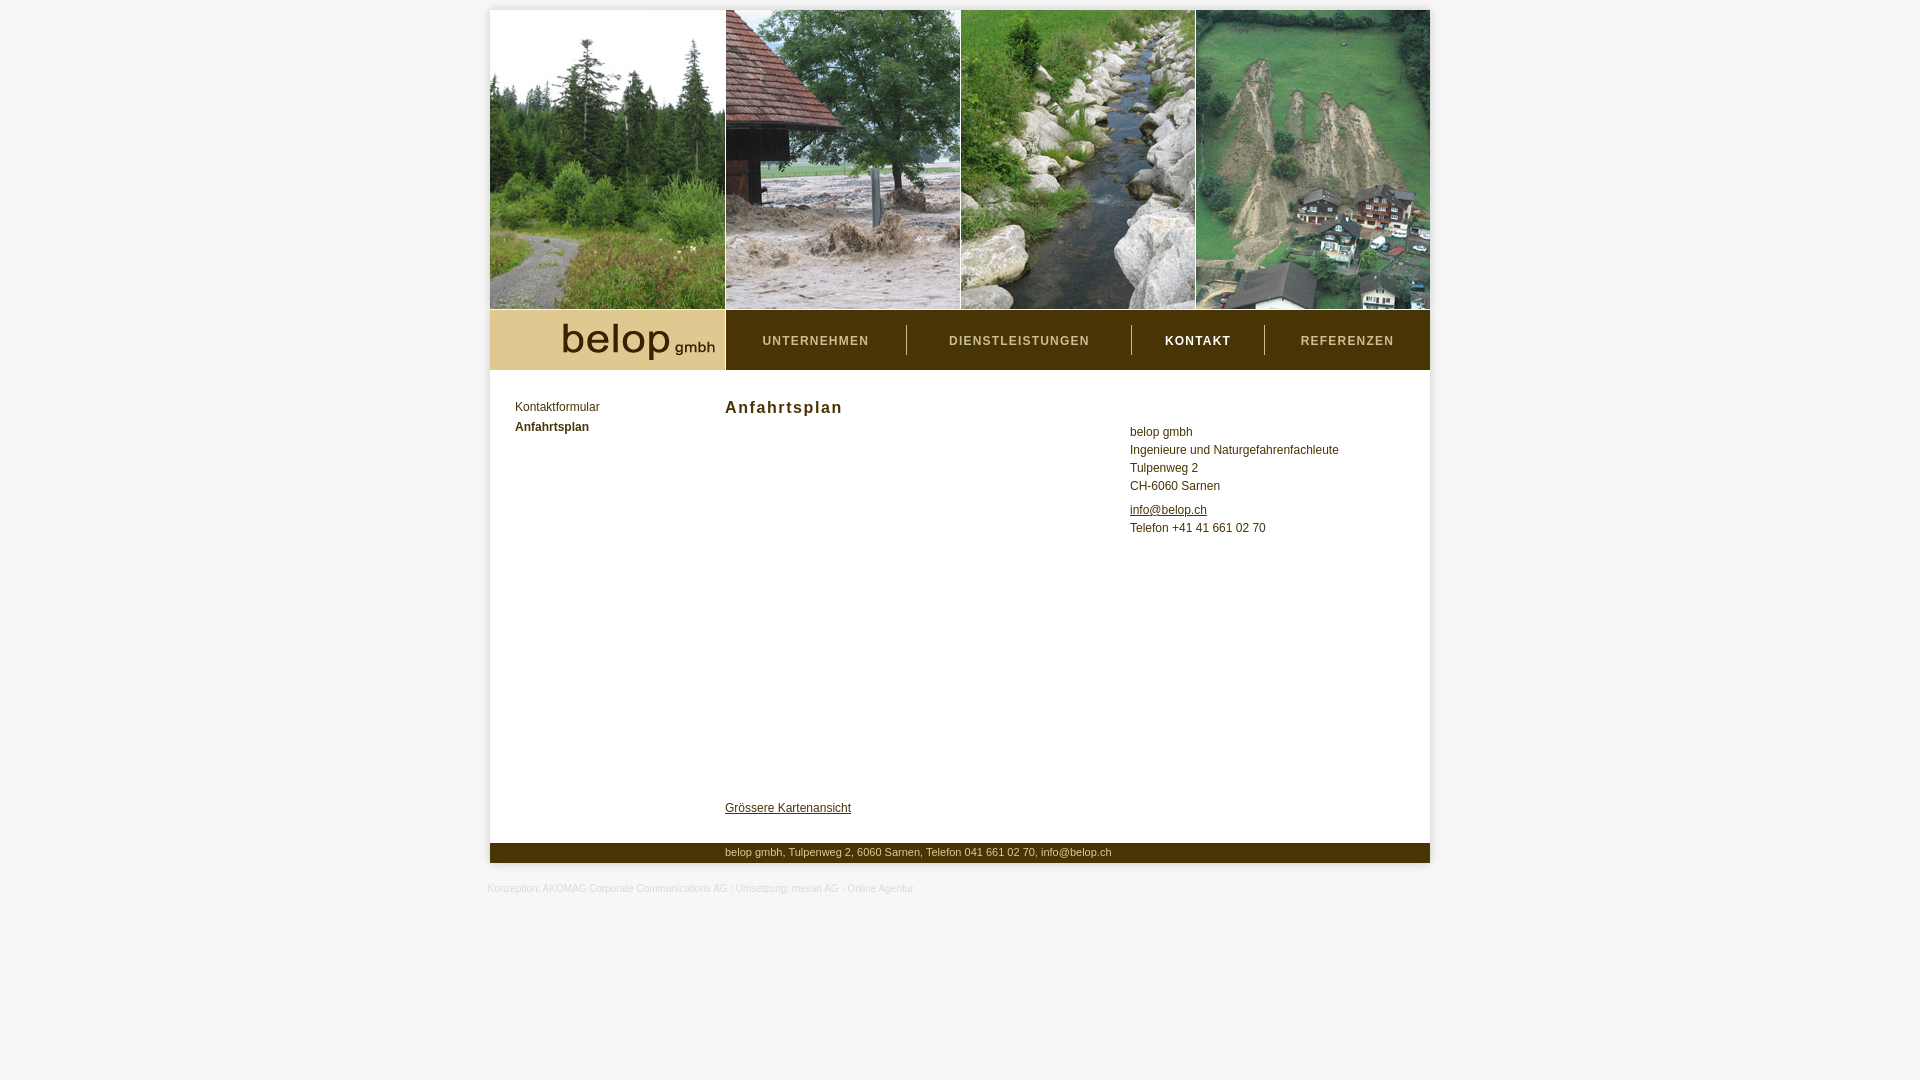 The width and height of the screenshot is (1920, 1080). Describe the element at coordinates (825, 888) in the screenshot. I see `Umsetzung: mexan AG - Online Agentur` at that location.